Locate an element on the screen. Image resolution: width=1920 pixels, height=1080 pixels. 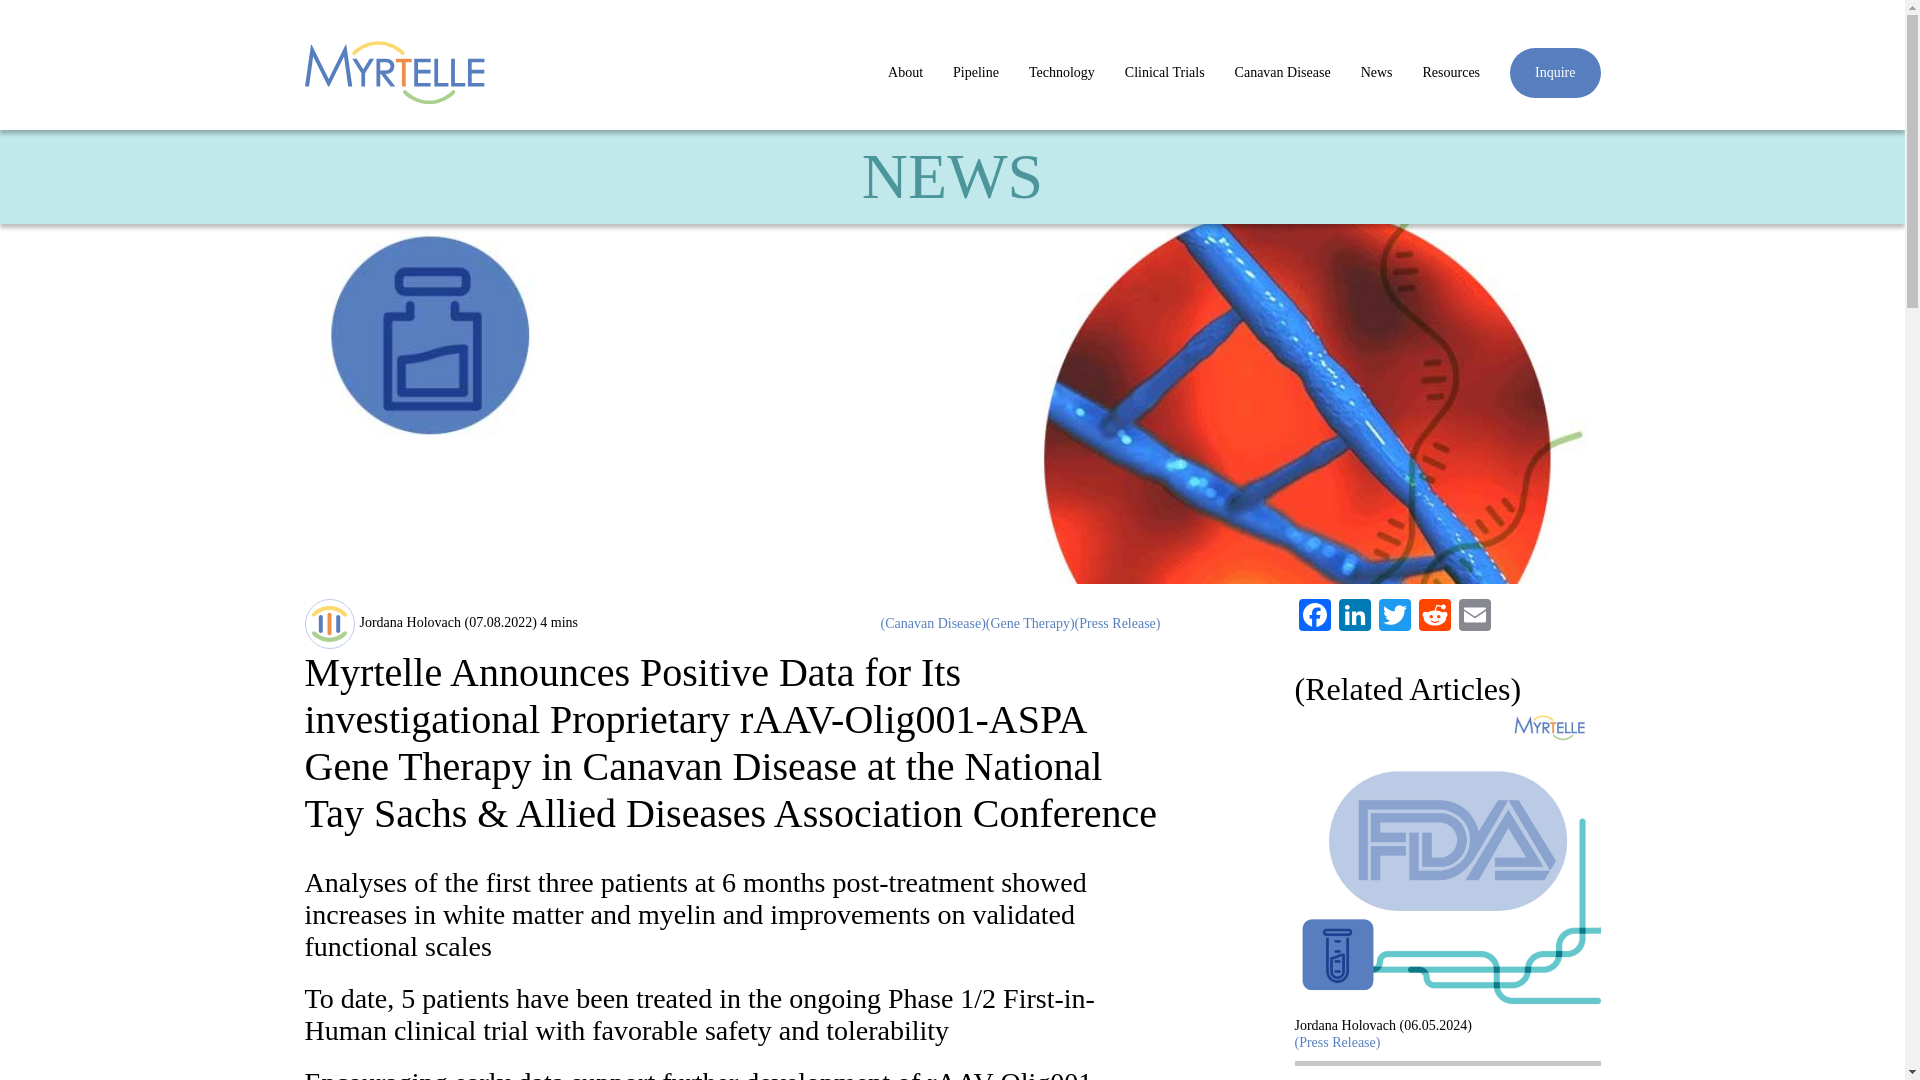
Twitter is located at coordinates (1394, 618).